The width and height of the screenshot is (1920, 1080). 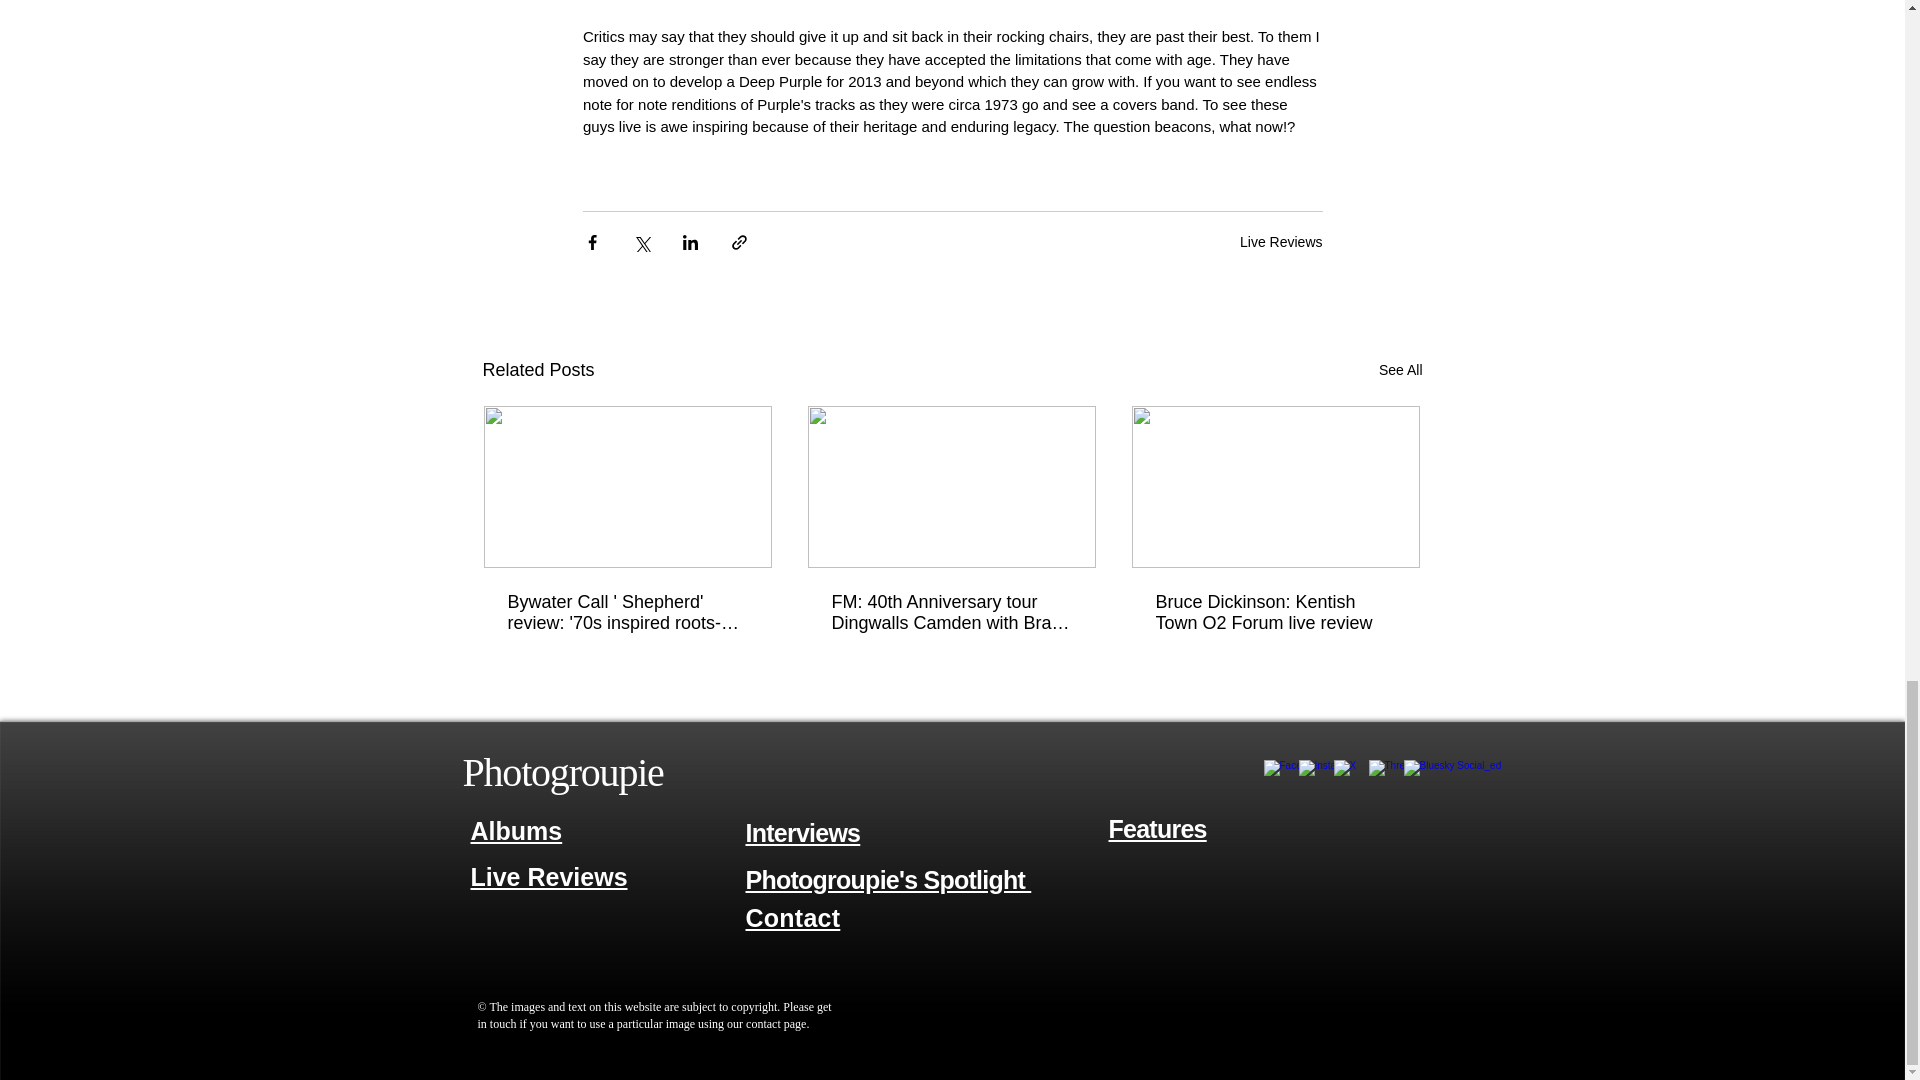 I want to click on Interviews, so click(x=803, y=832).